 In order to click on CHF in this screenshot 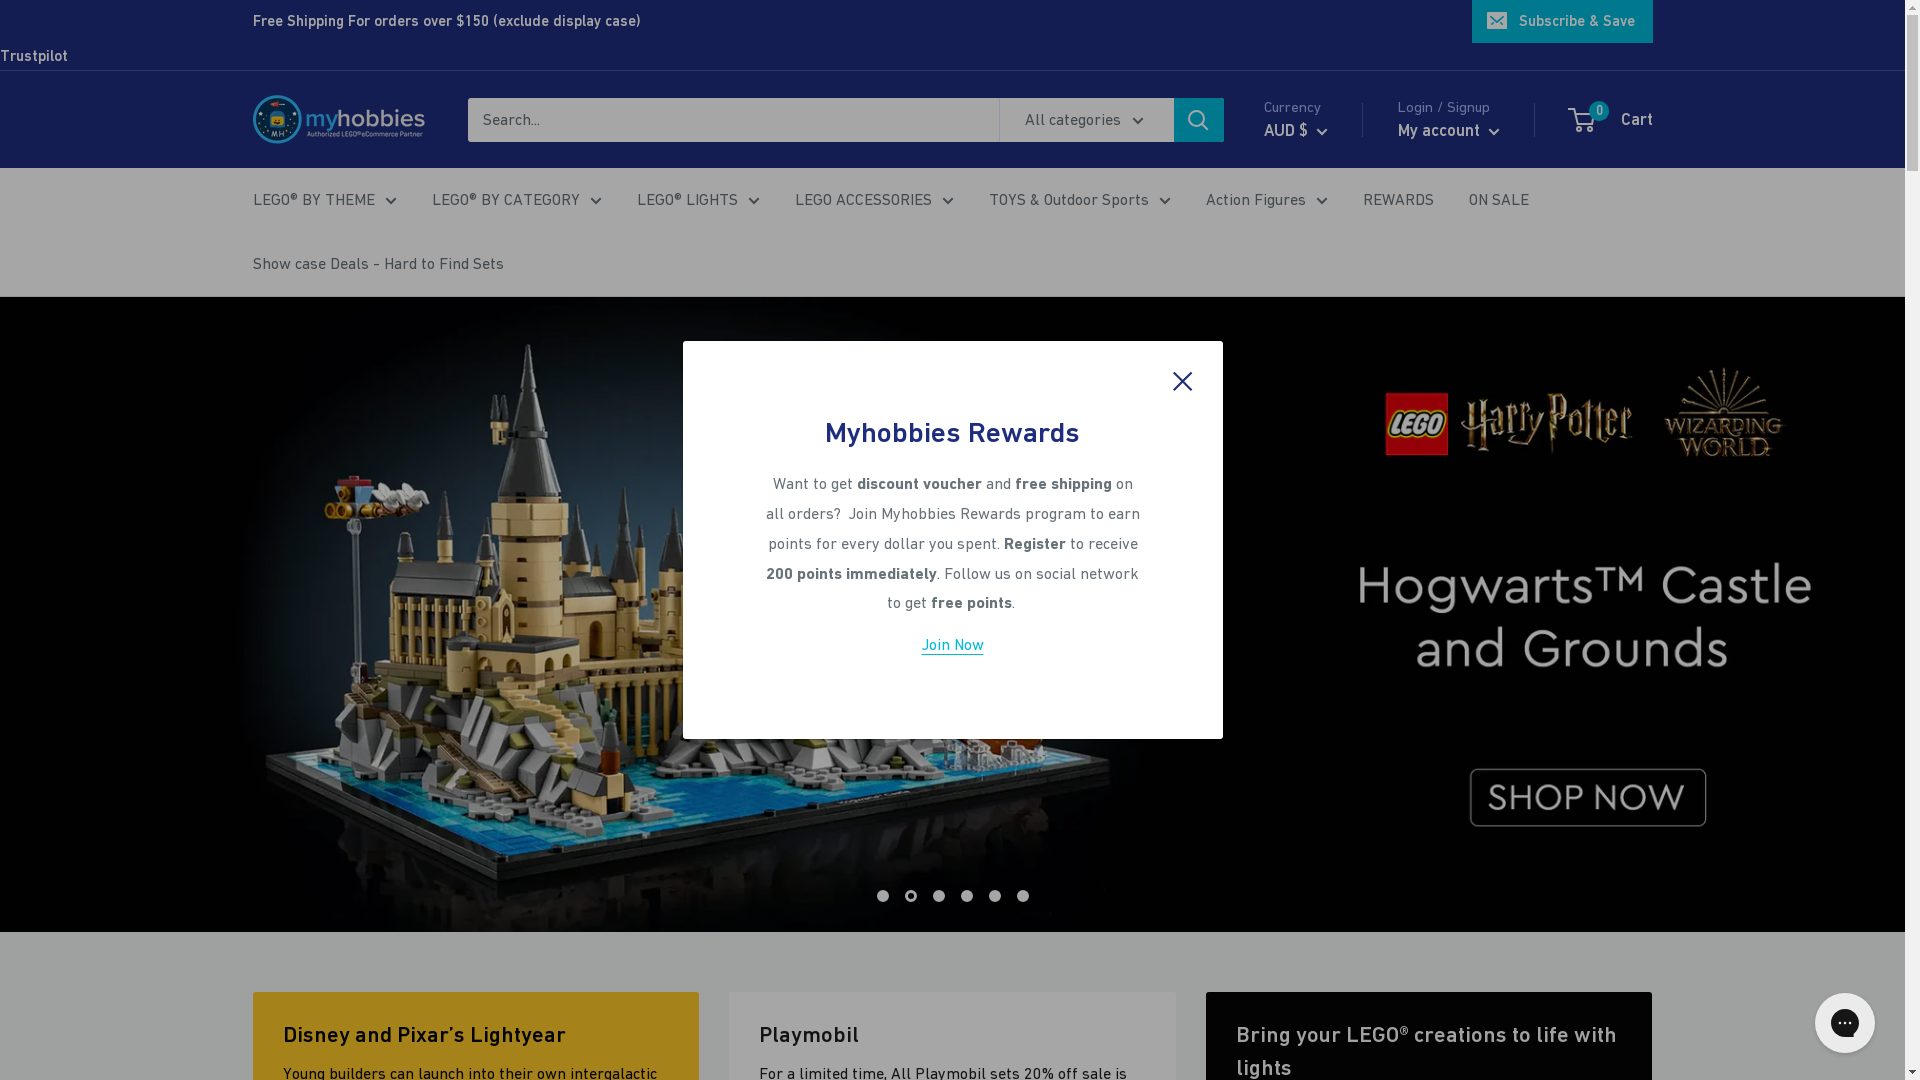, I will do `click(1326, 975)`.